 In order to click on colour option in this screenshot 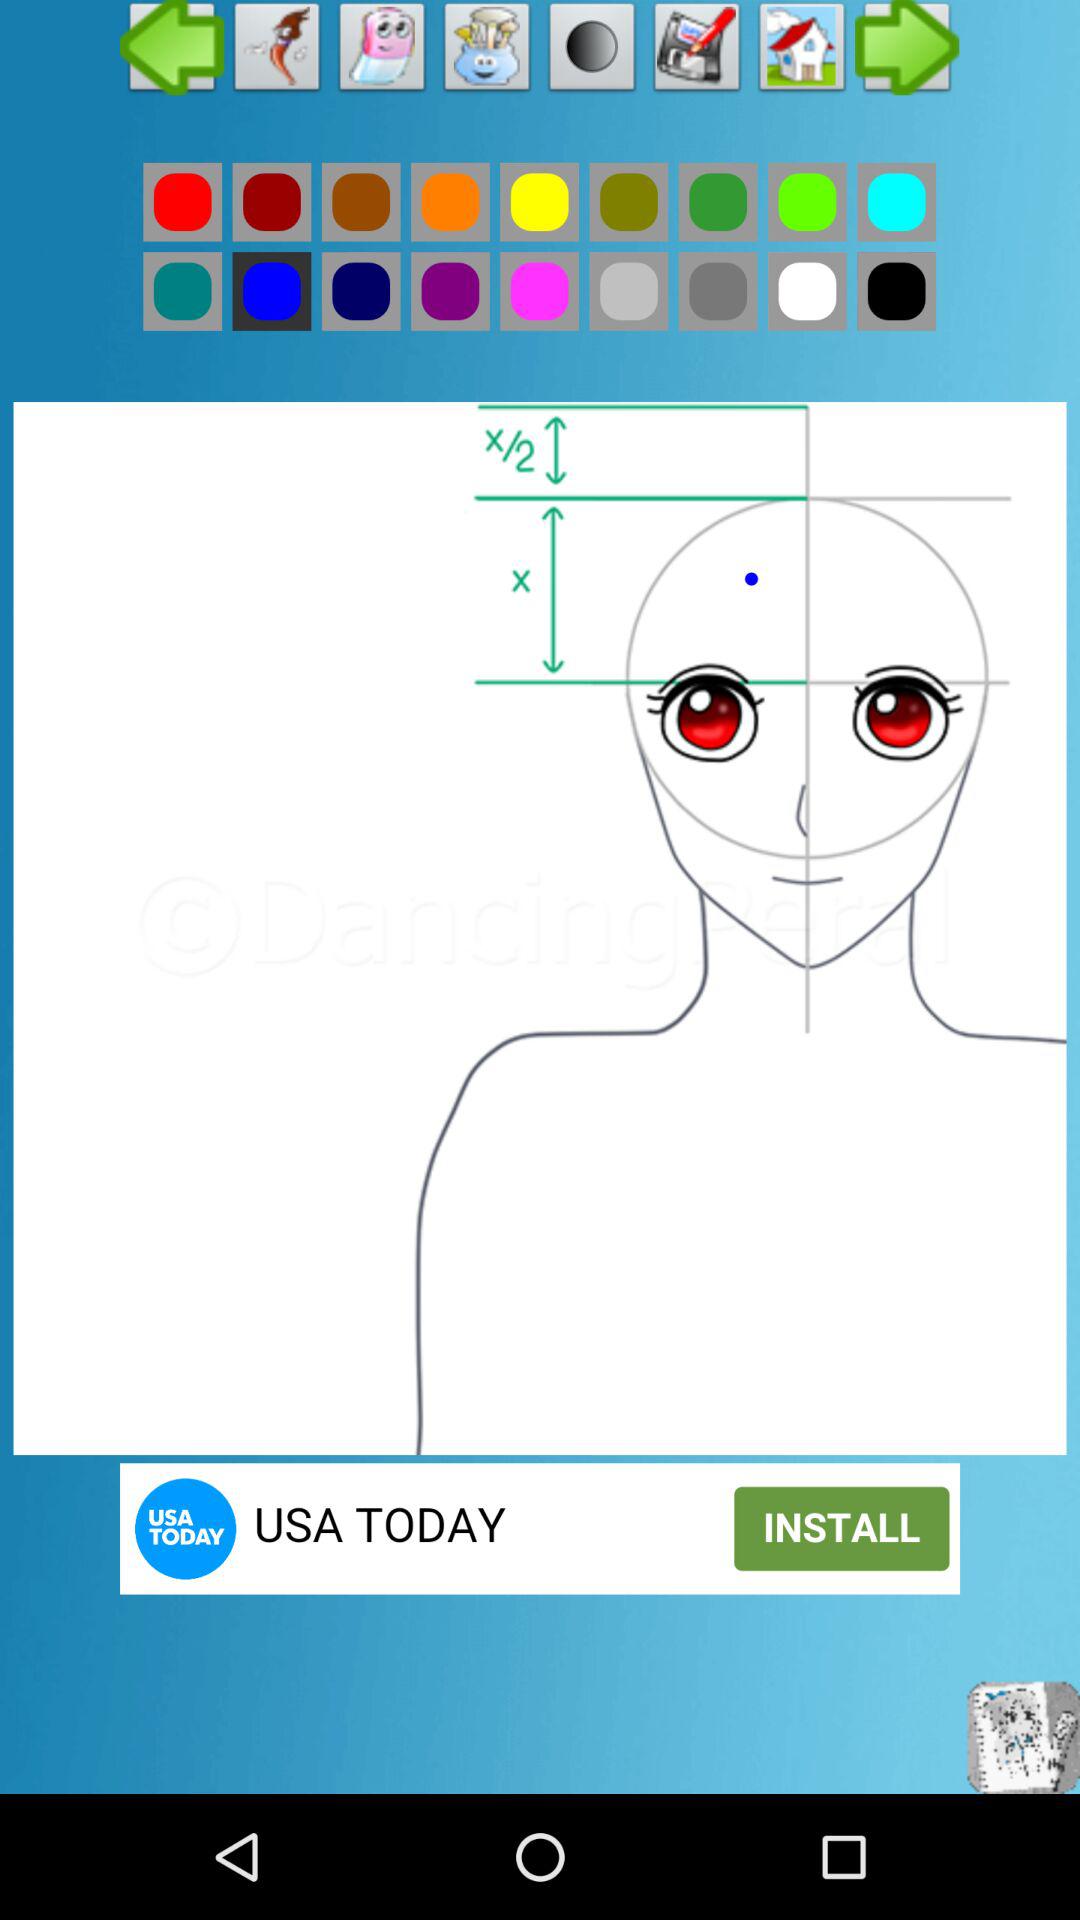, I will do `click(450, 202)`.